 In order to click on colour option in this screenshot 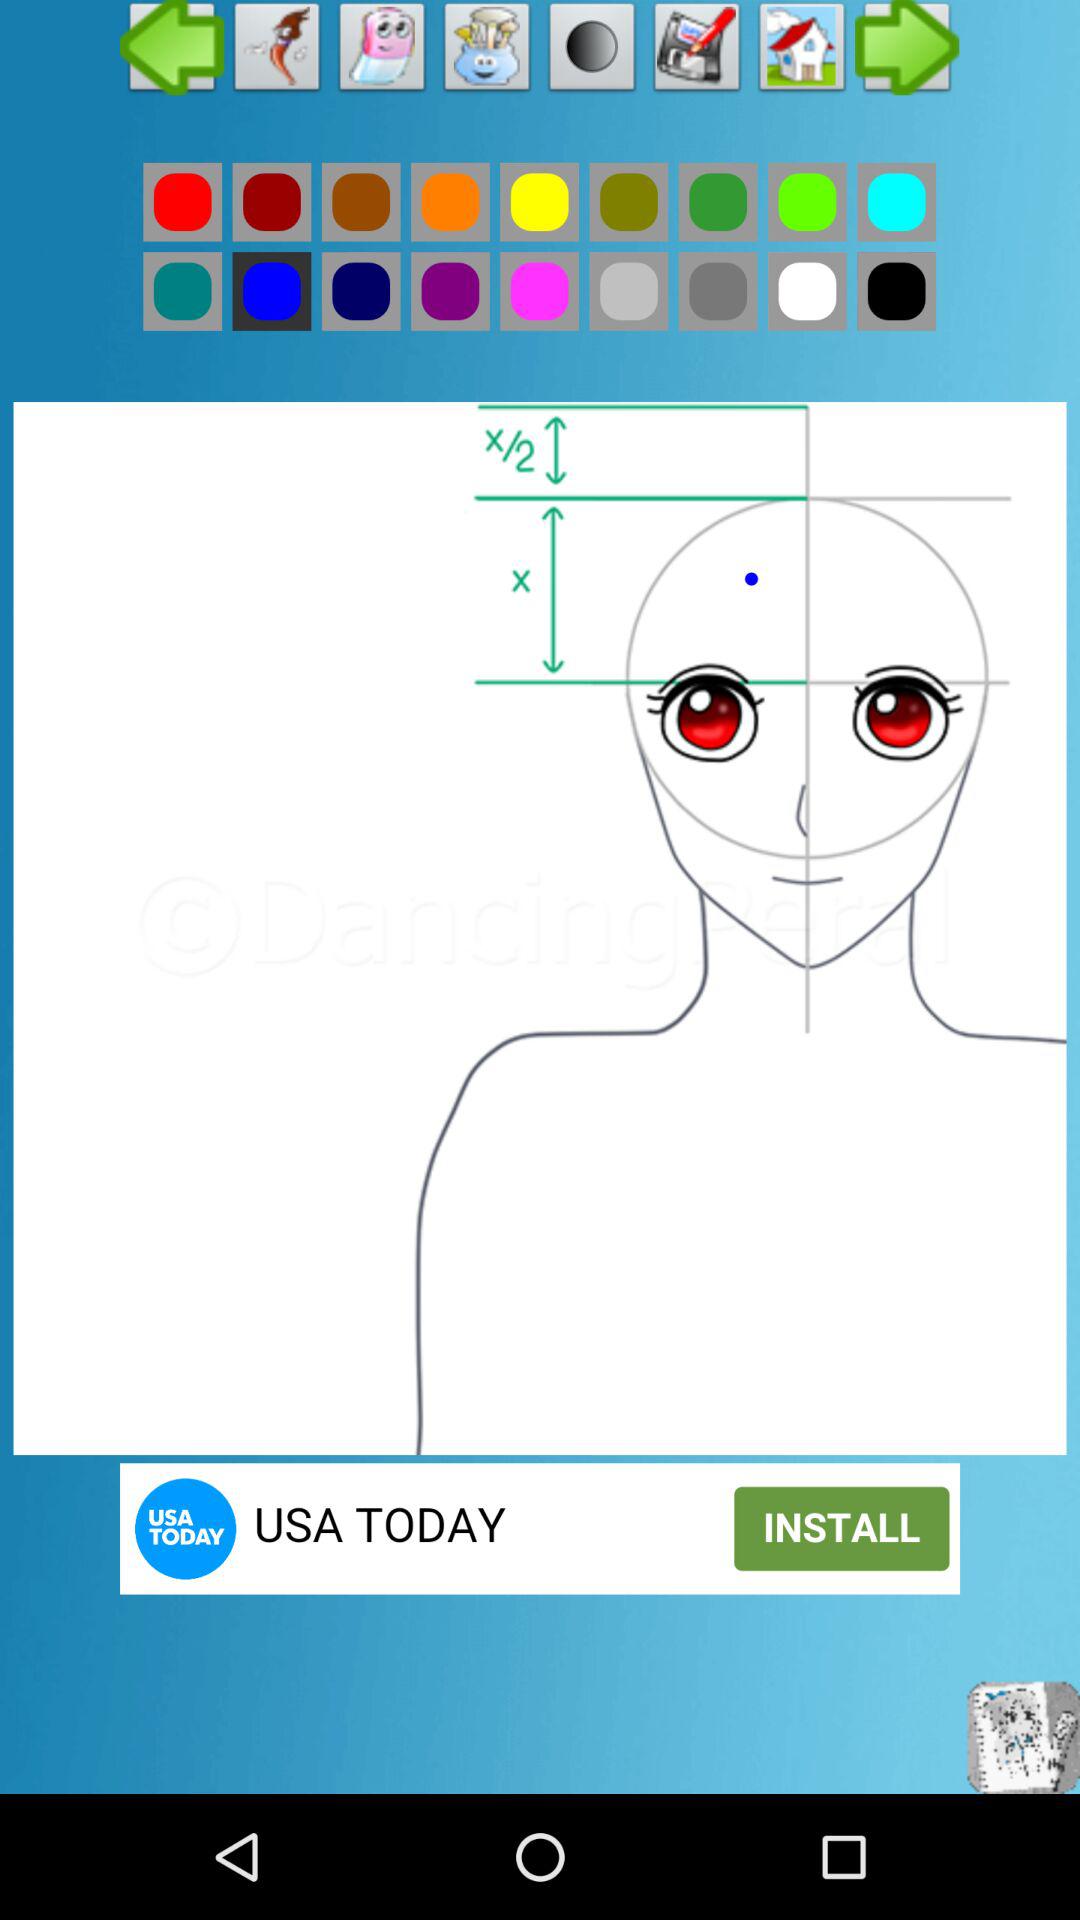, I will do `click(450, 202)`.